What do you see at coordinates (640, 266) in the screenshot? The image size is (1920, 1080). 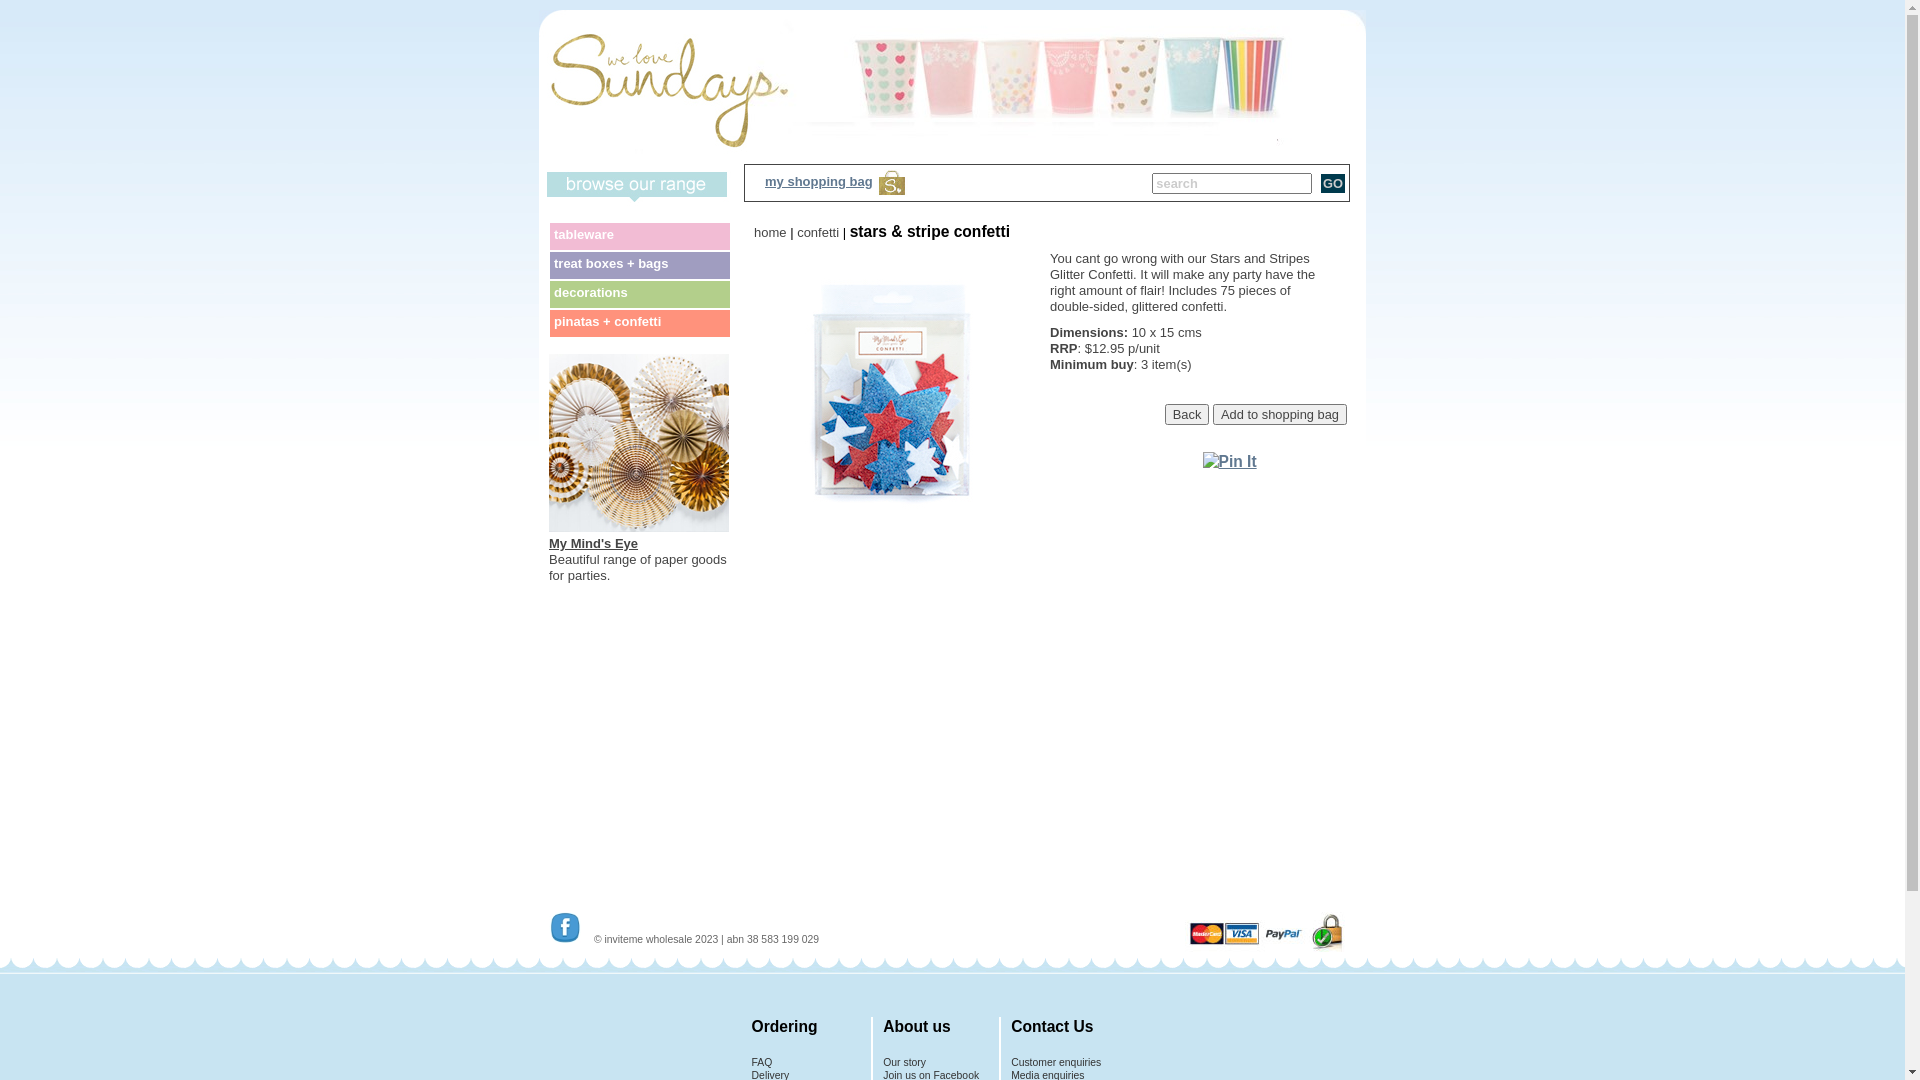 I see `treat boxes + bags` at bounding box center [640, 266].